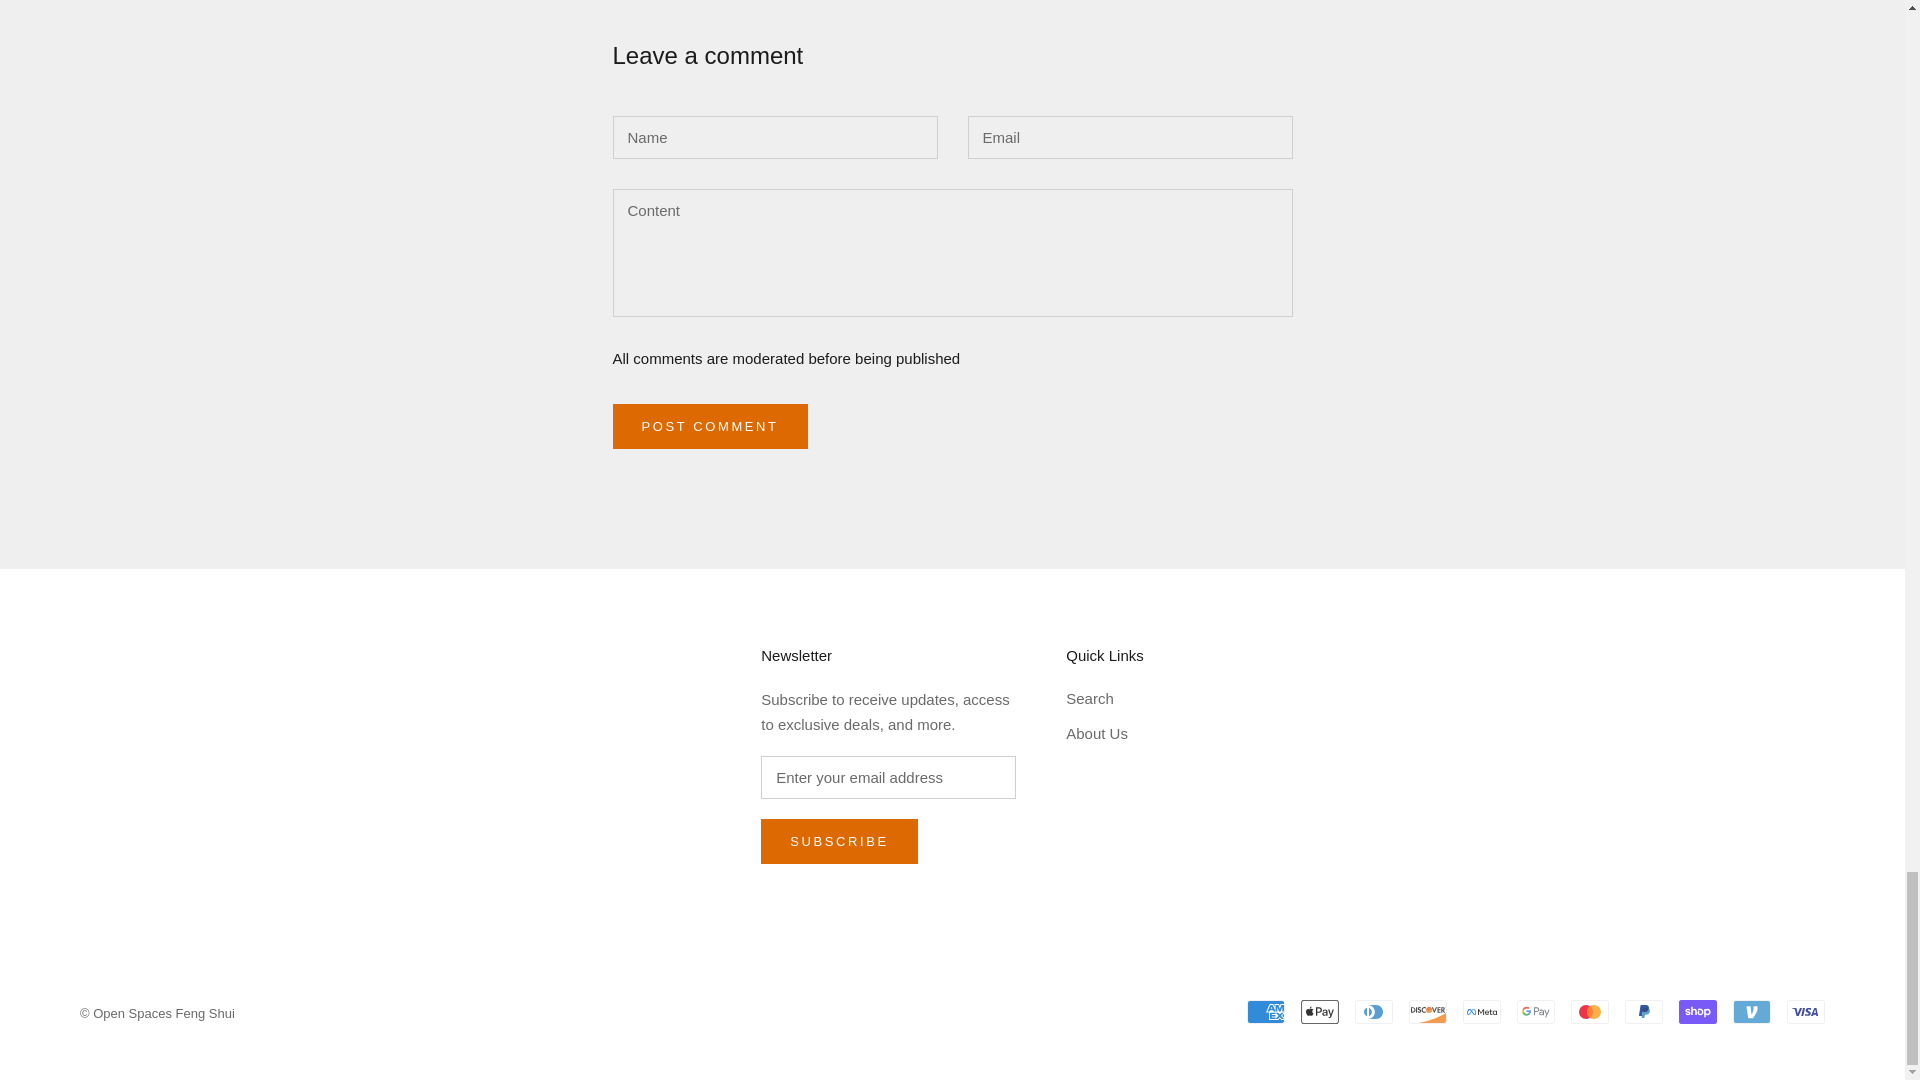 The image size is (1920, 1080). Describe the element at coordinates (1265, 1012) in the screenshot. I see `American Express` at that location.